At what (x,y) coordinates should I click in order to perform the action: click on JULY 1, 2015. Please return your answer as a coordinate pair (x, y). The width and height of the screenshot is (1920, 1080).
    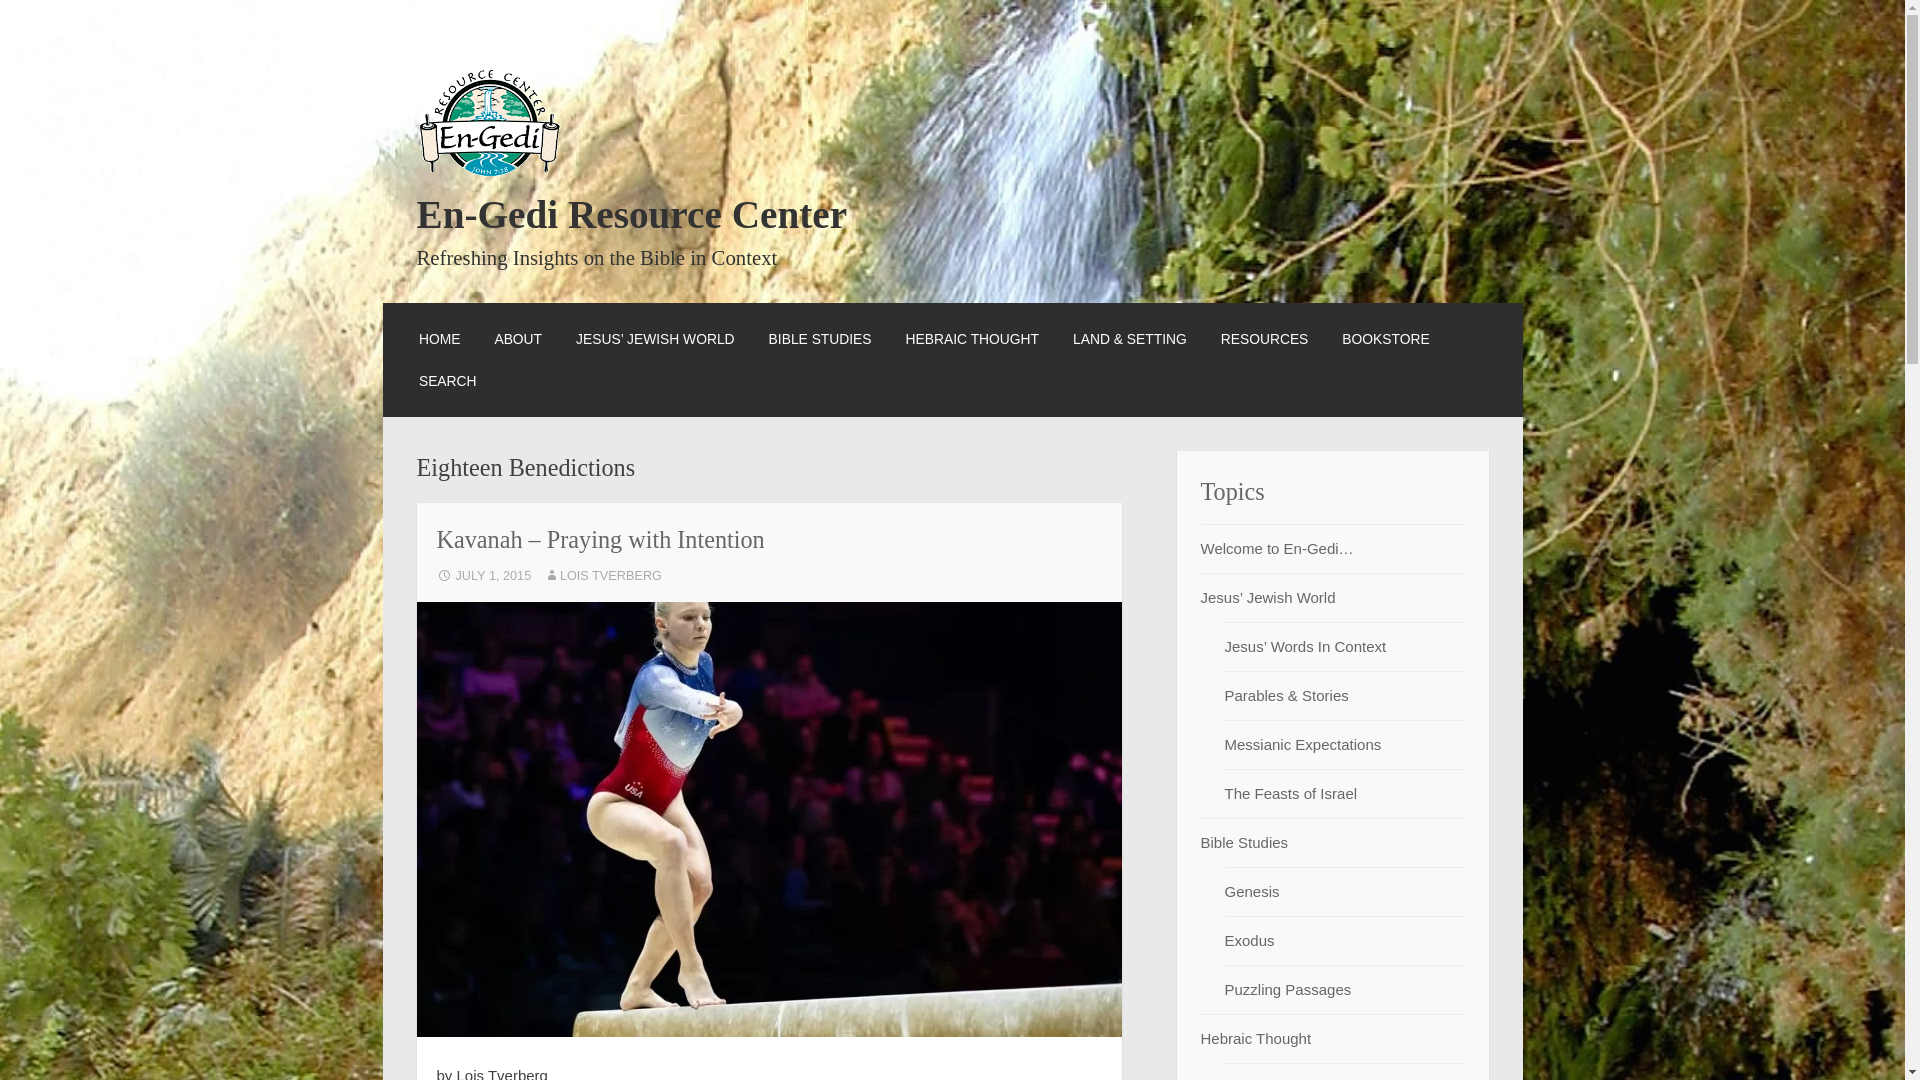
    Looking at the image, I should click on (483, 576).